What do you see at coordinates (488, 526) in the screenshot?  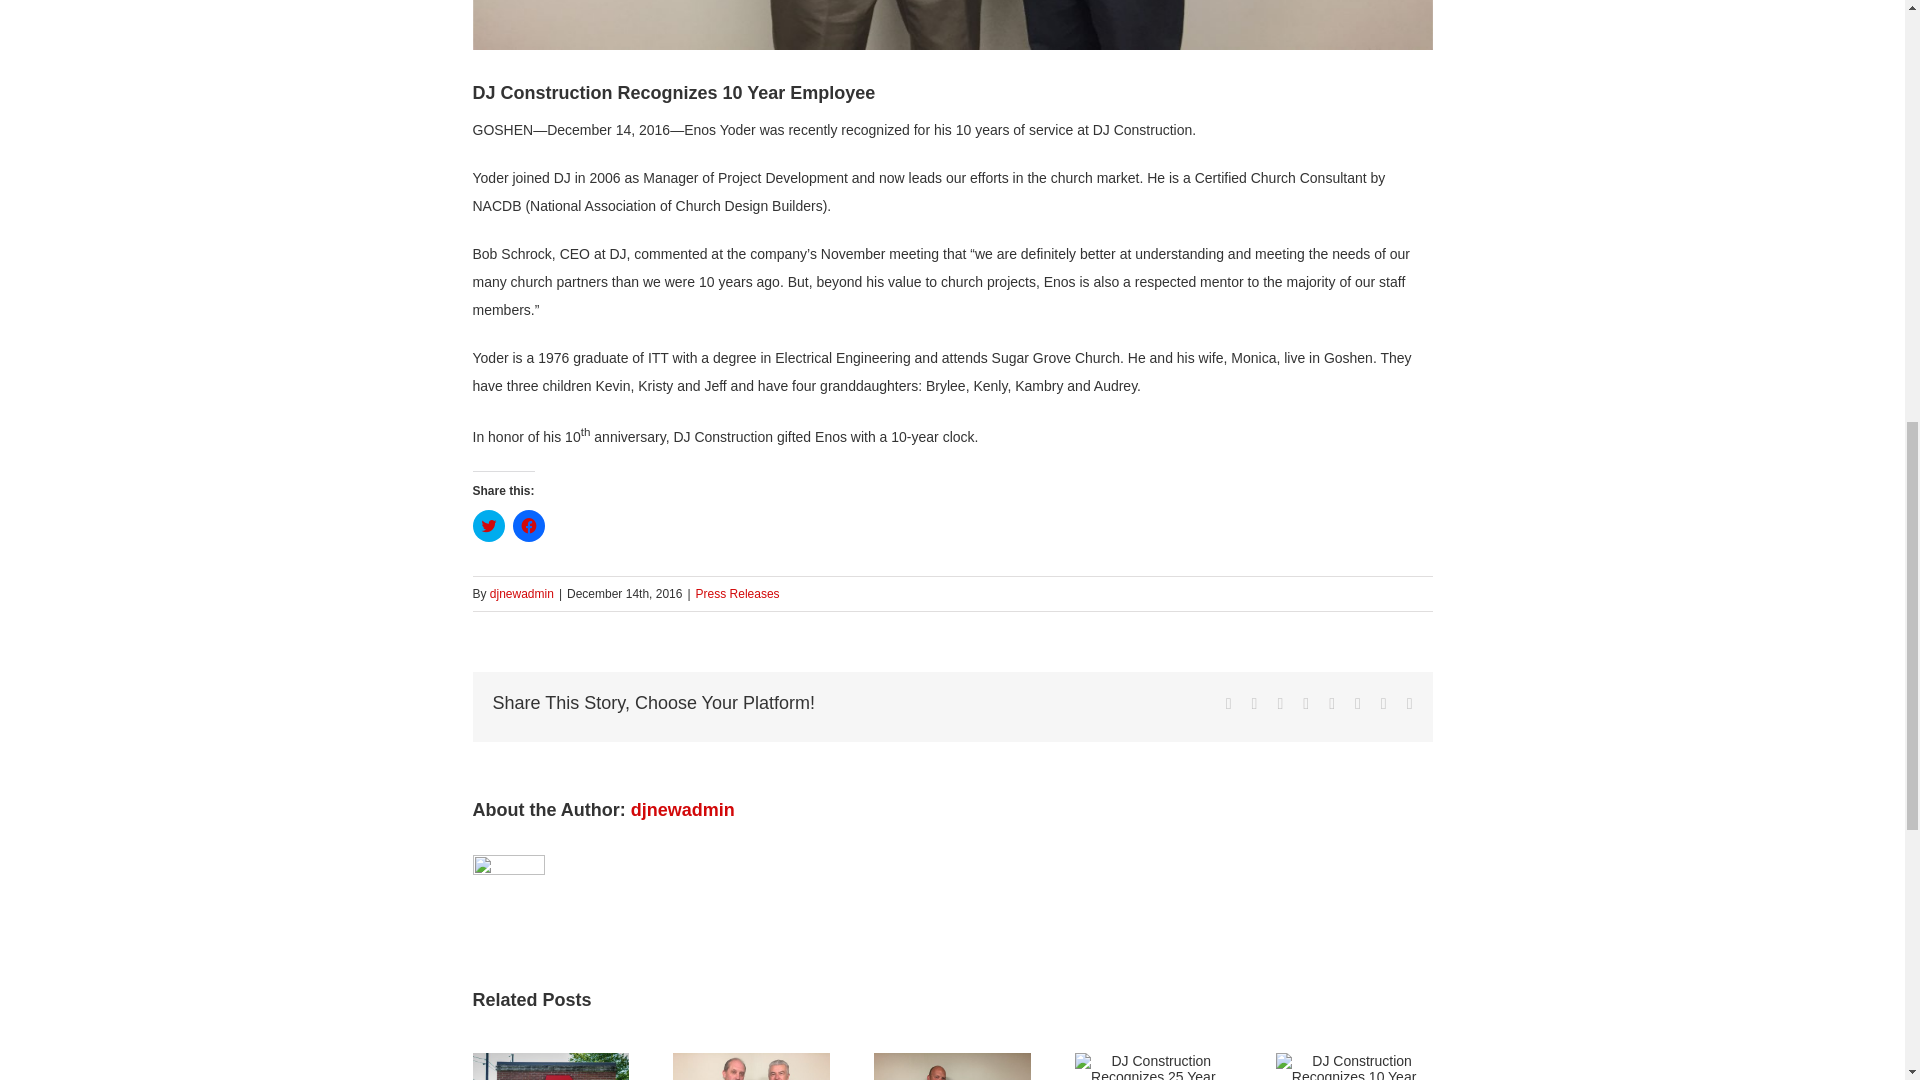 I see `Click to share on Twitter` at bounding box center [488, 526].